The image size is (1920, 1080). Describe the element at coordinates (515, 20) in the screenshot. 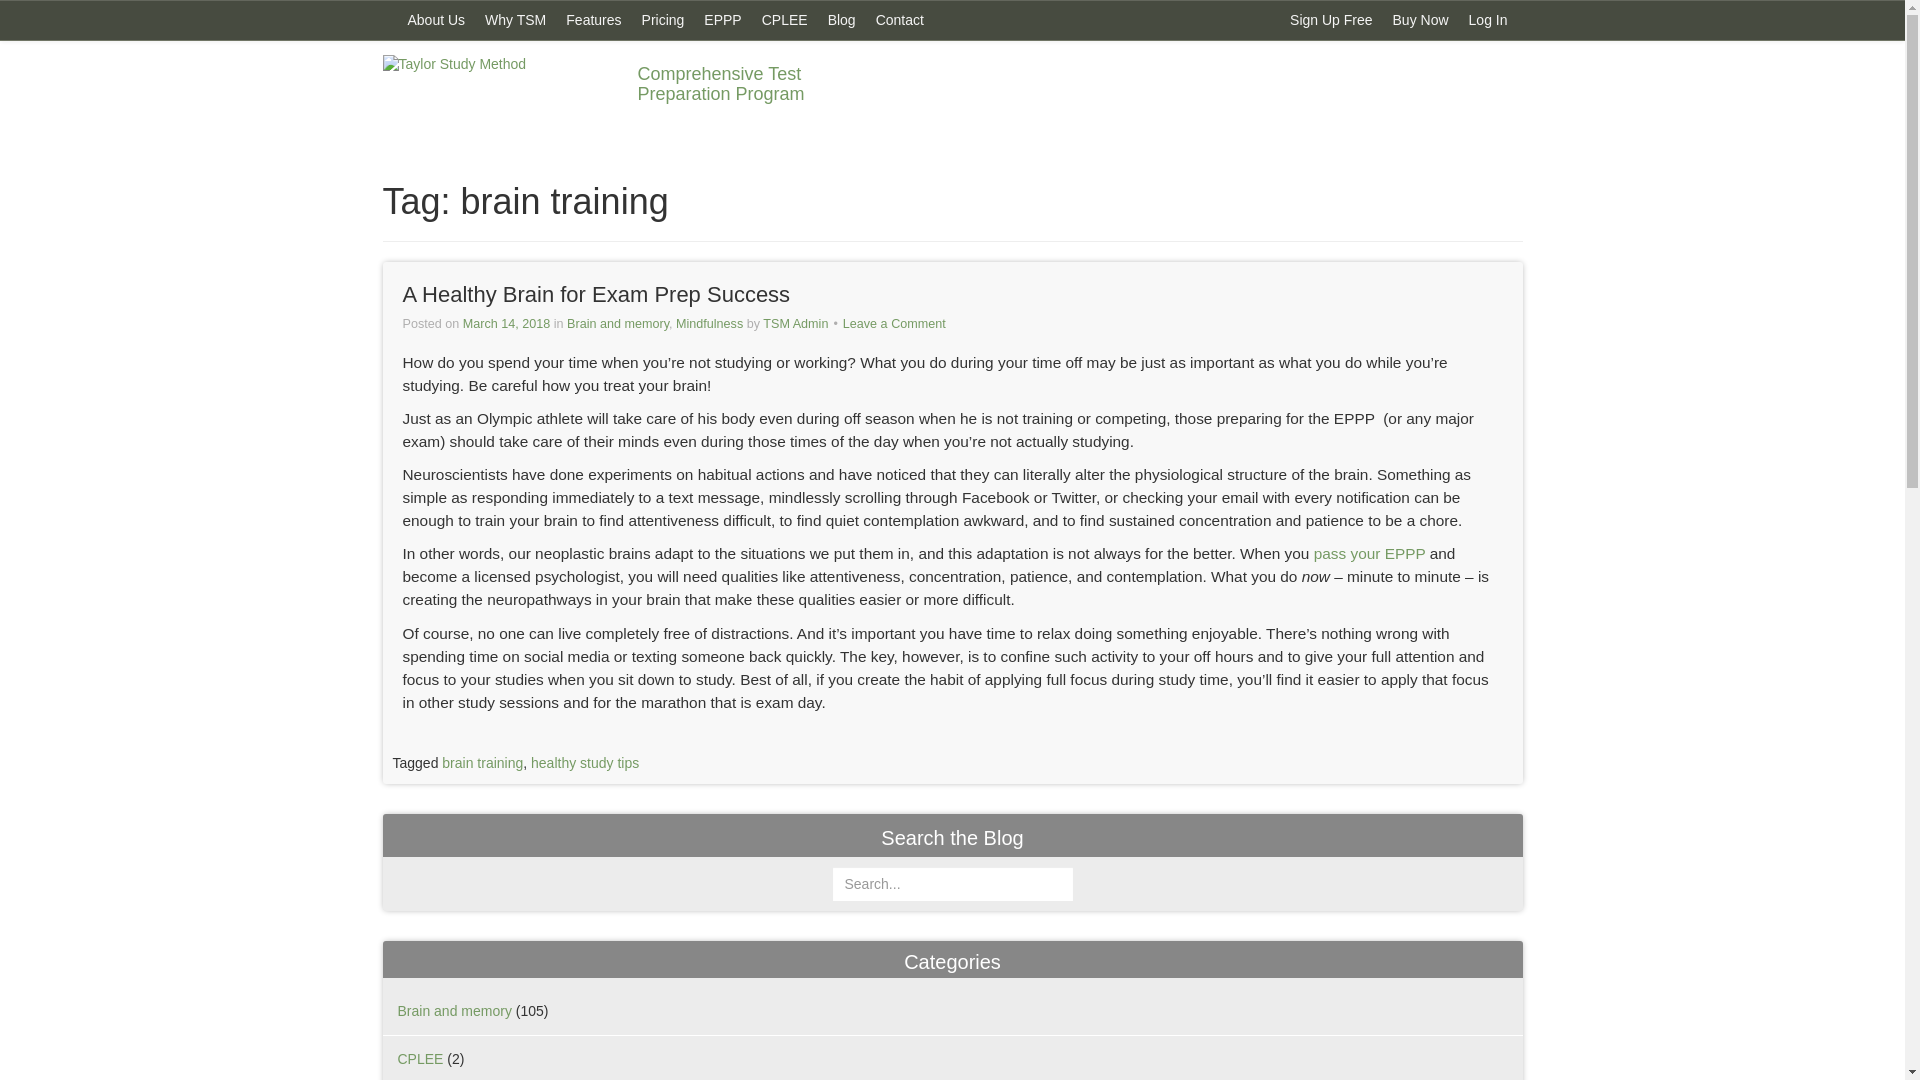

I see `Why TSM` at that location.